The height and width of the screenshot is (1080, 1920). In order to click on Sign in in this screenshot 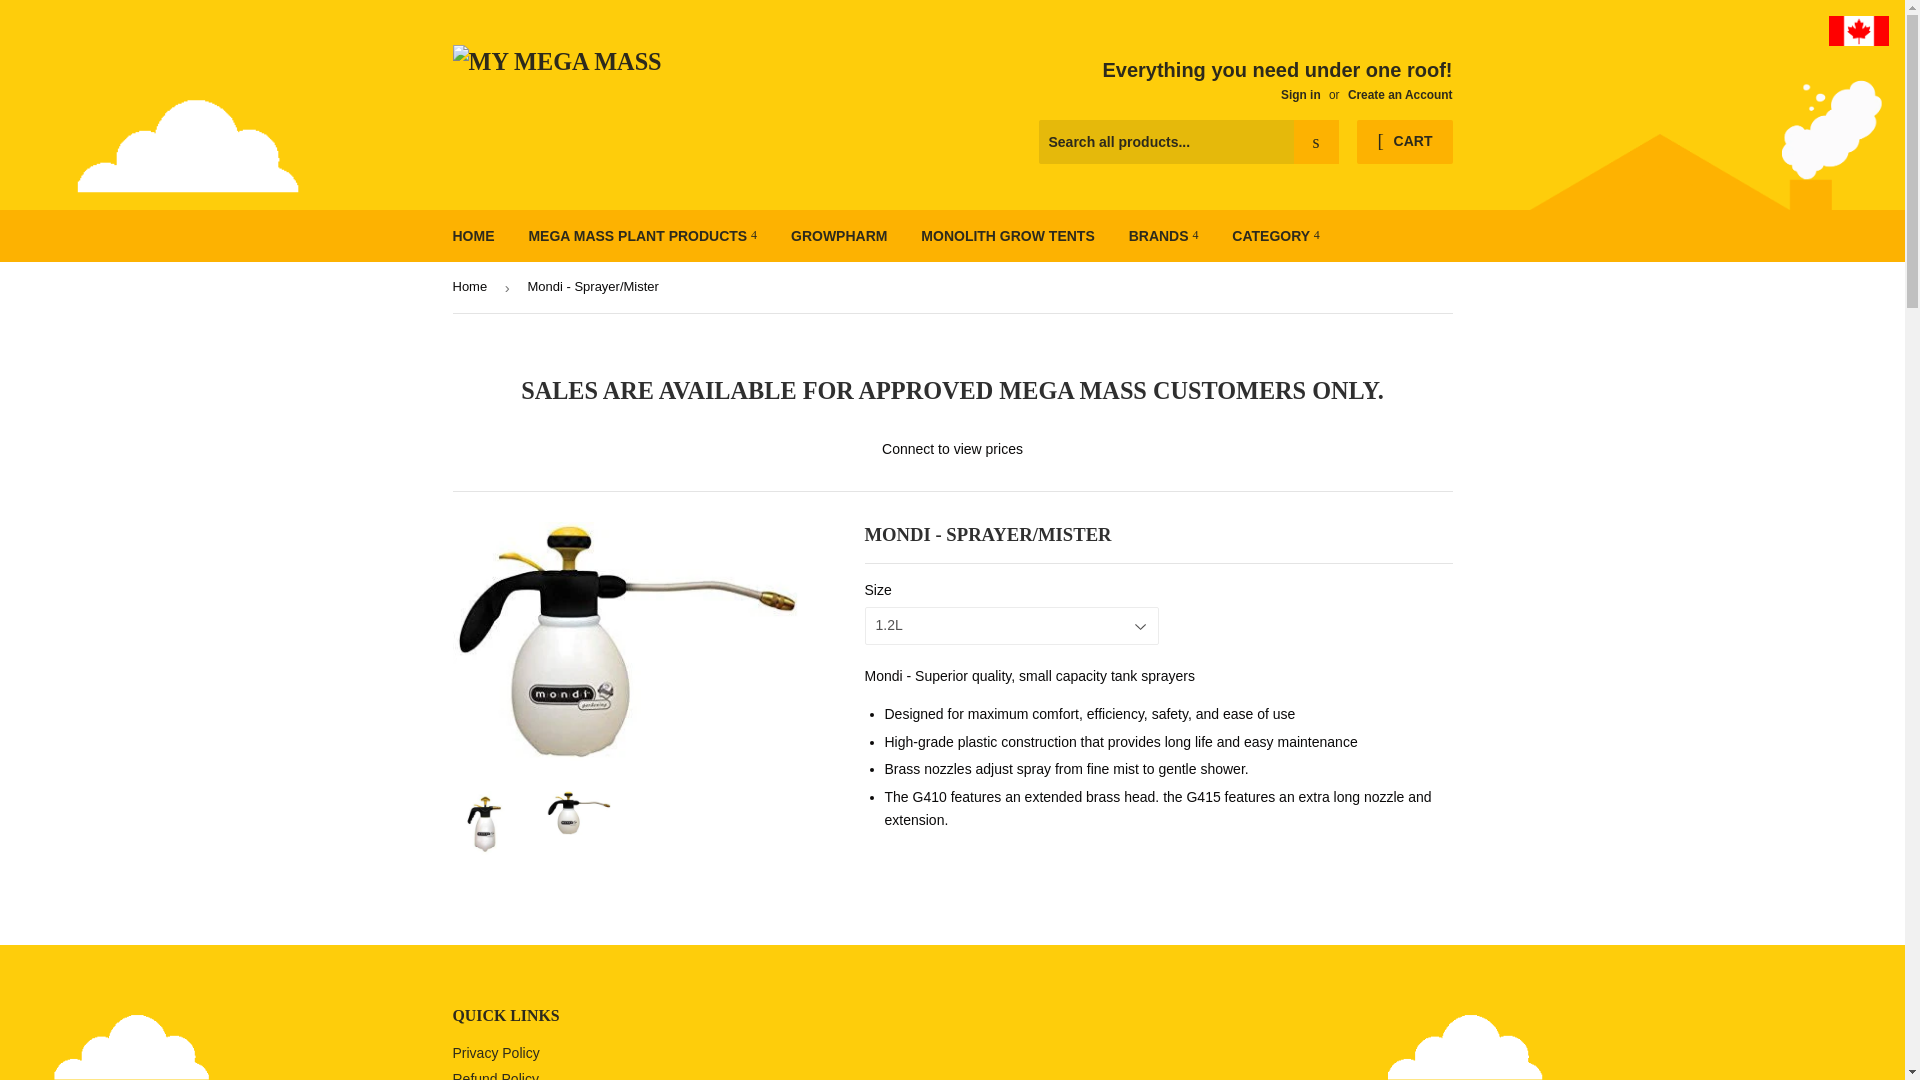, I will do `click(1300, 94)`.